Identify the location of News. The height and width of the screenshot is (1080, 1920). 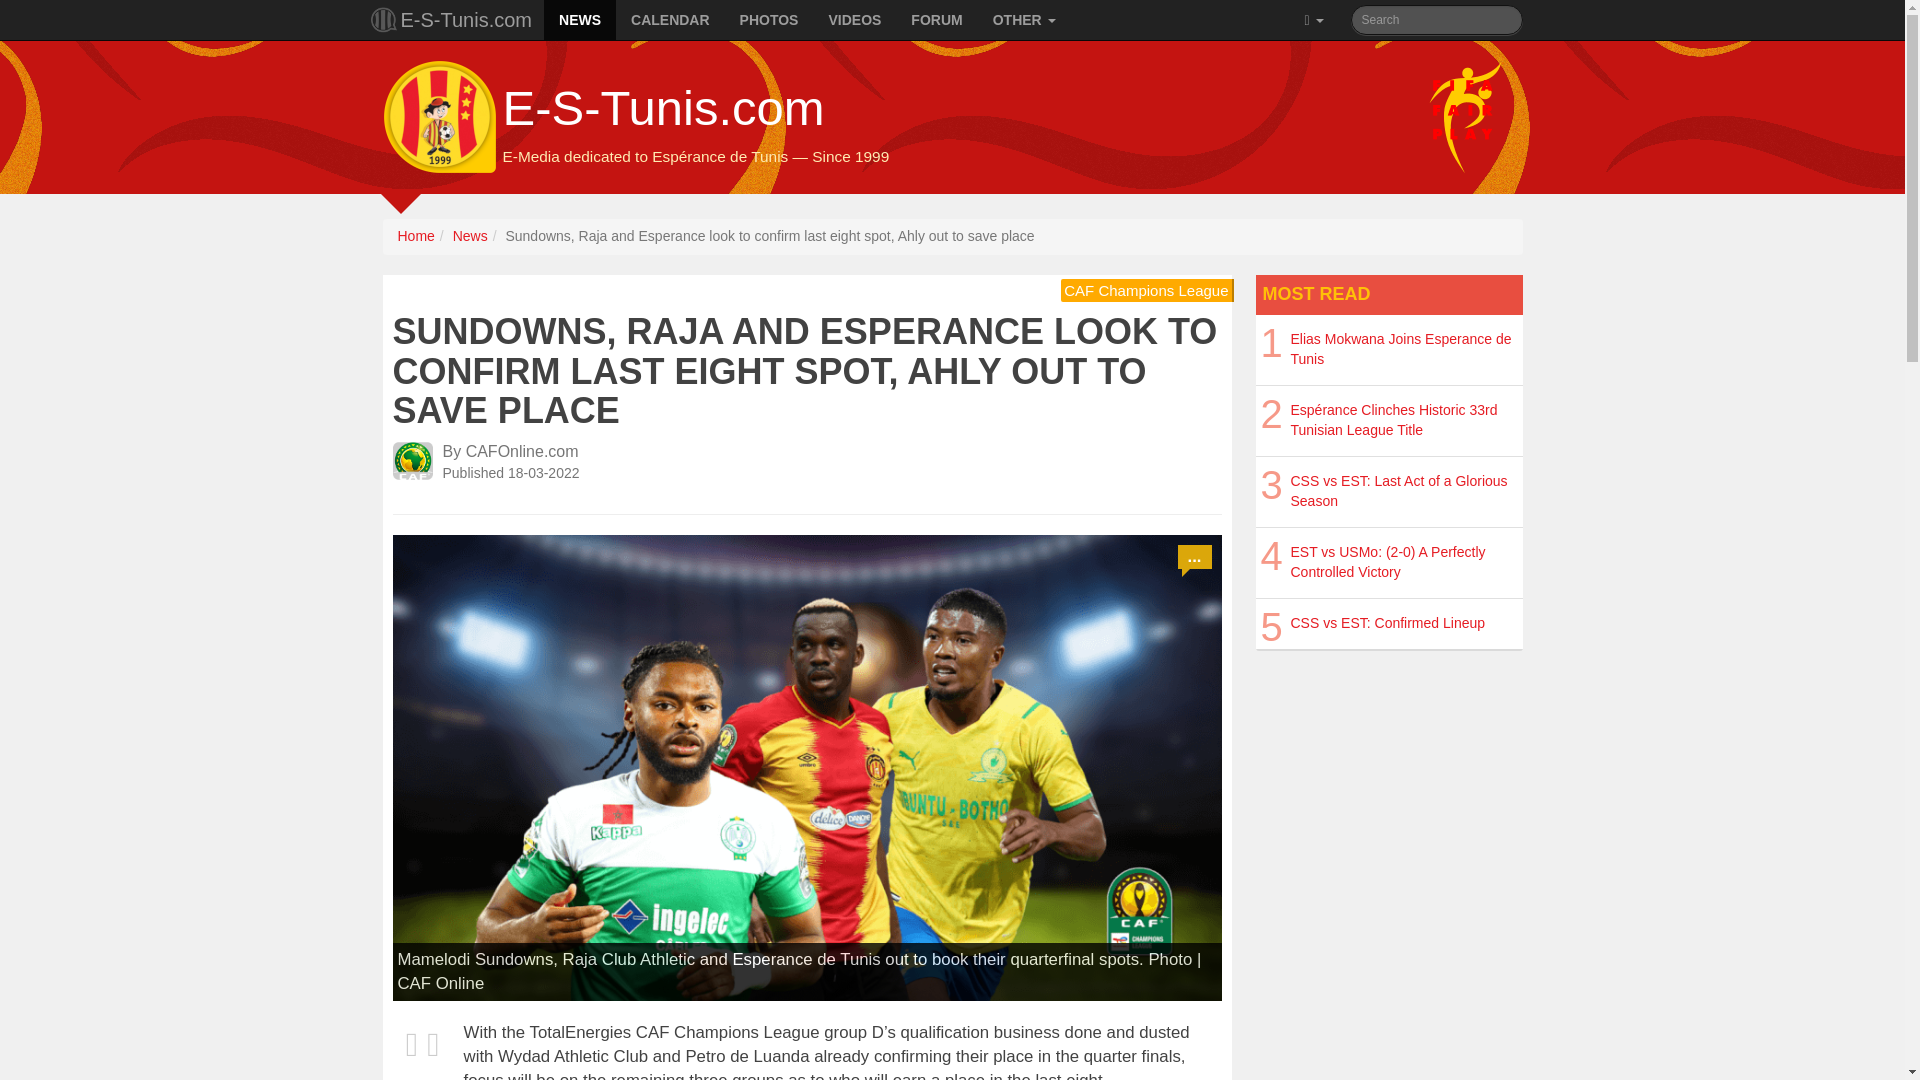
(470, 236).